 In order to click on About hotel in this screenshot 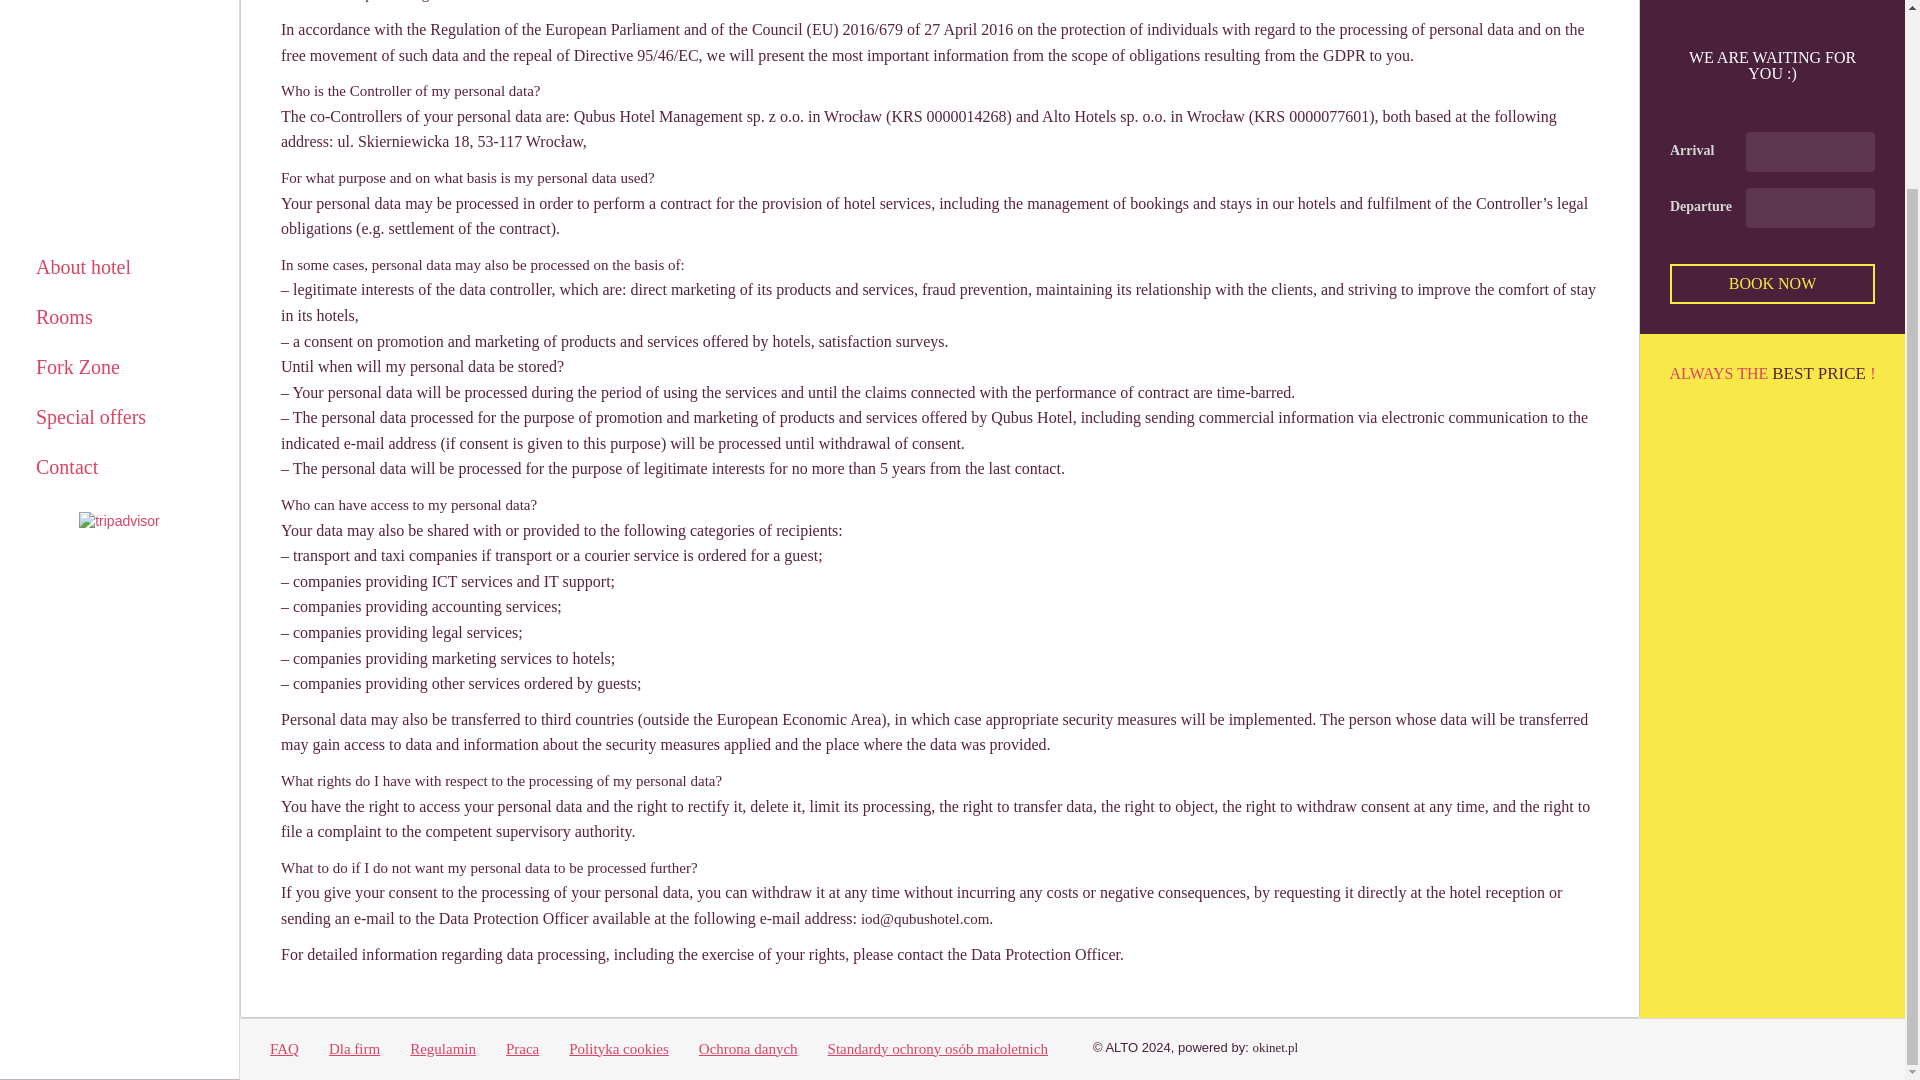, I will do `click(119, 52)`.